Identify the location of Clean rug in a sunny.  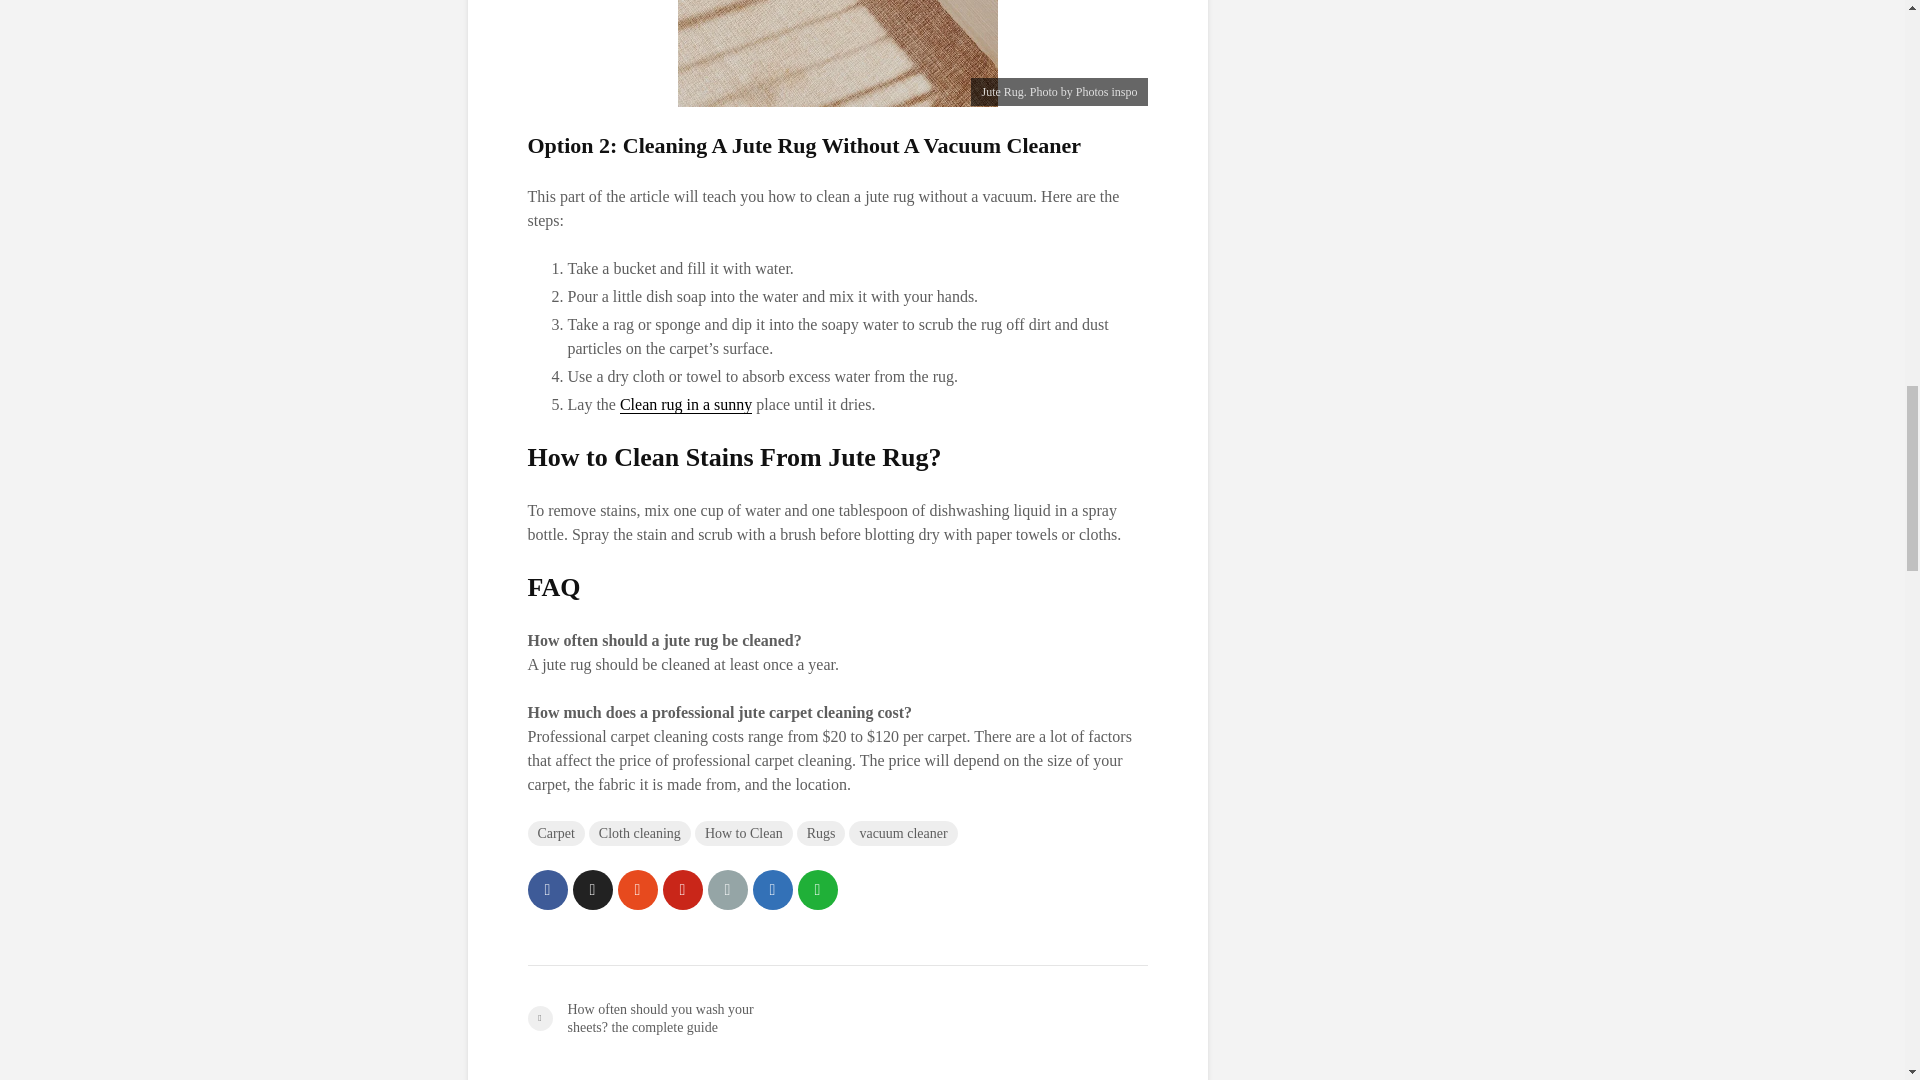
(686, 404).